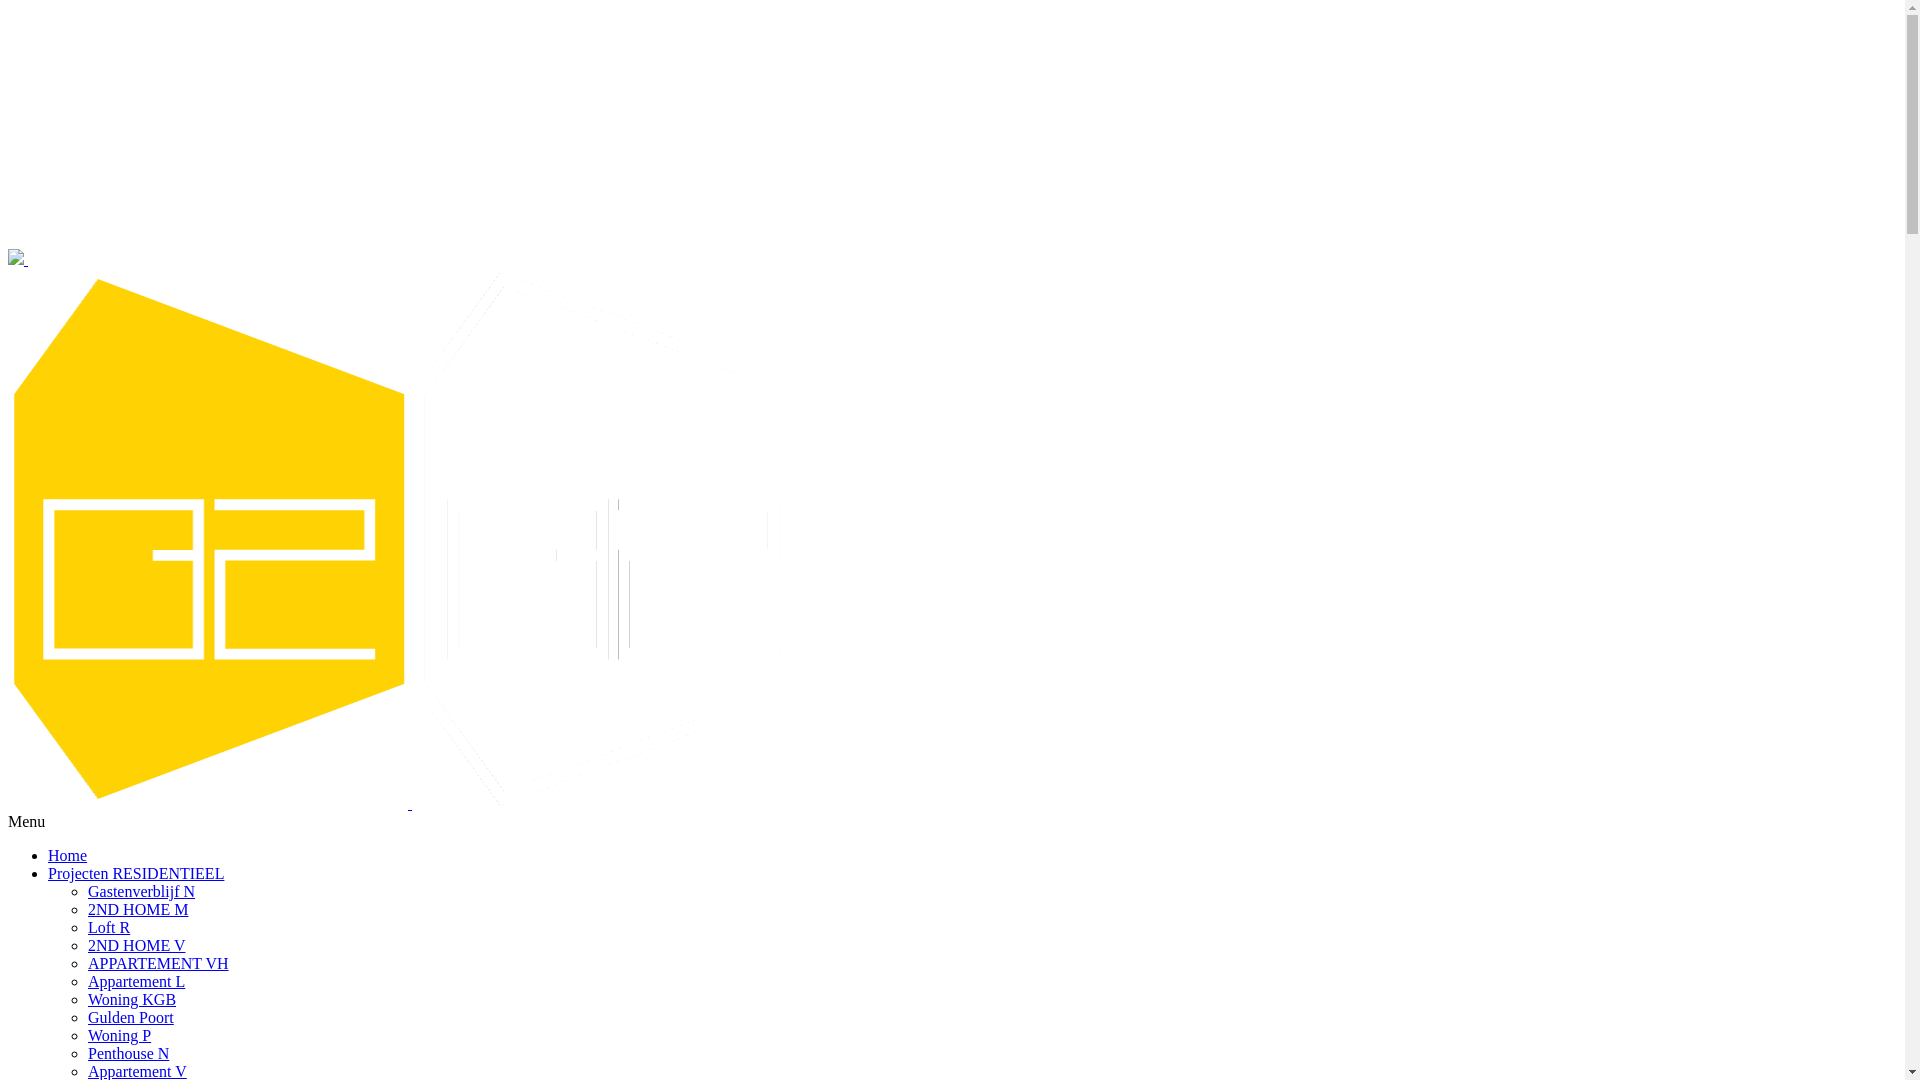 Image resolution: width=1920 pixels, height=1080 pixels. What do you see at coordinates (68, 856) in the screenshot?
I see `Home` at bounding box center [68, 856].